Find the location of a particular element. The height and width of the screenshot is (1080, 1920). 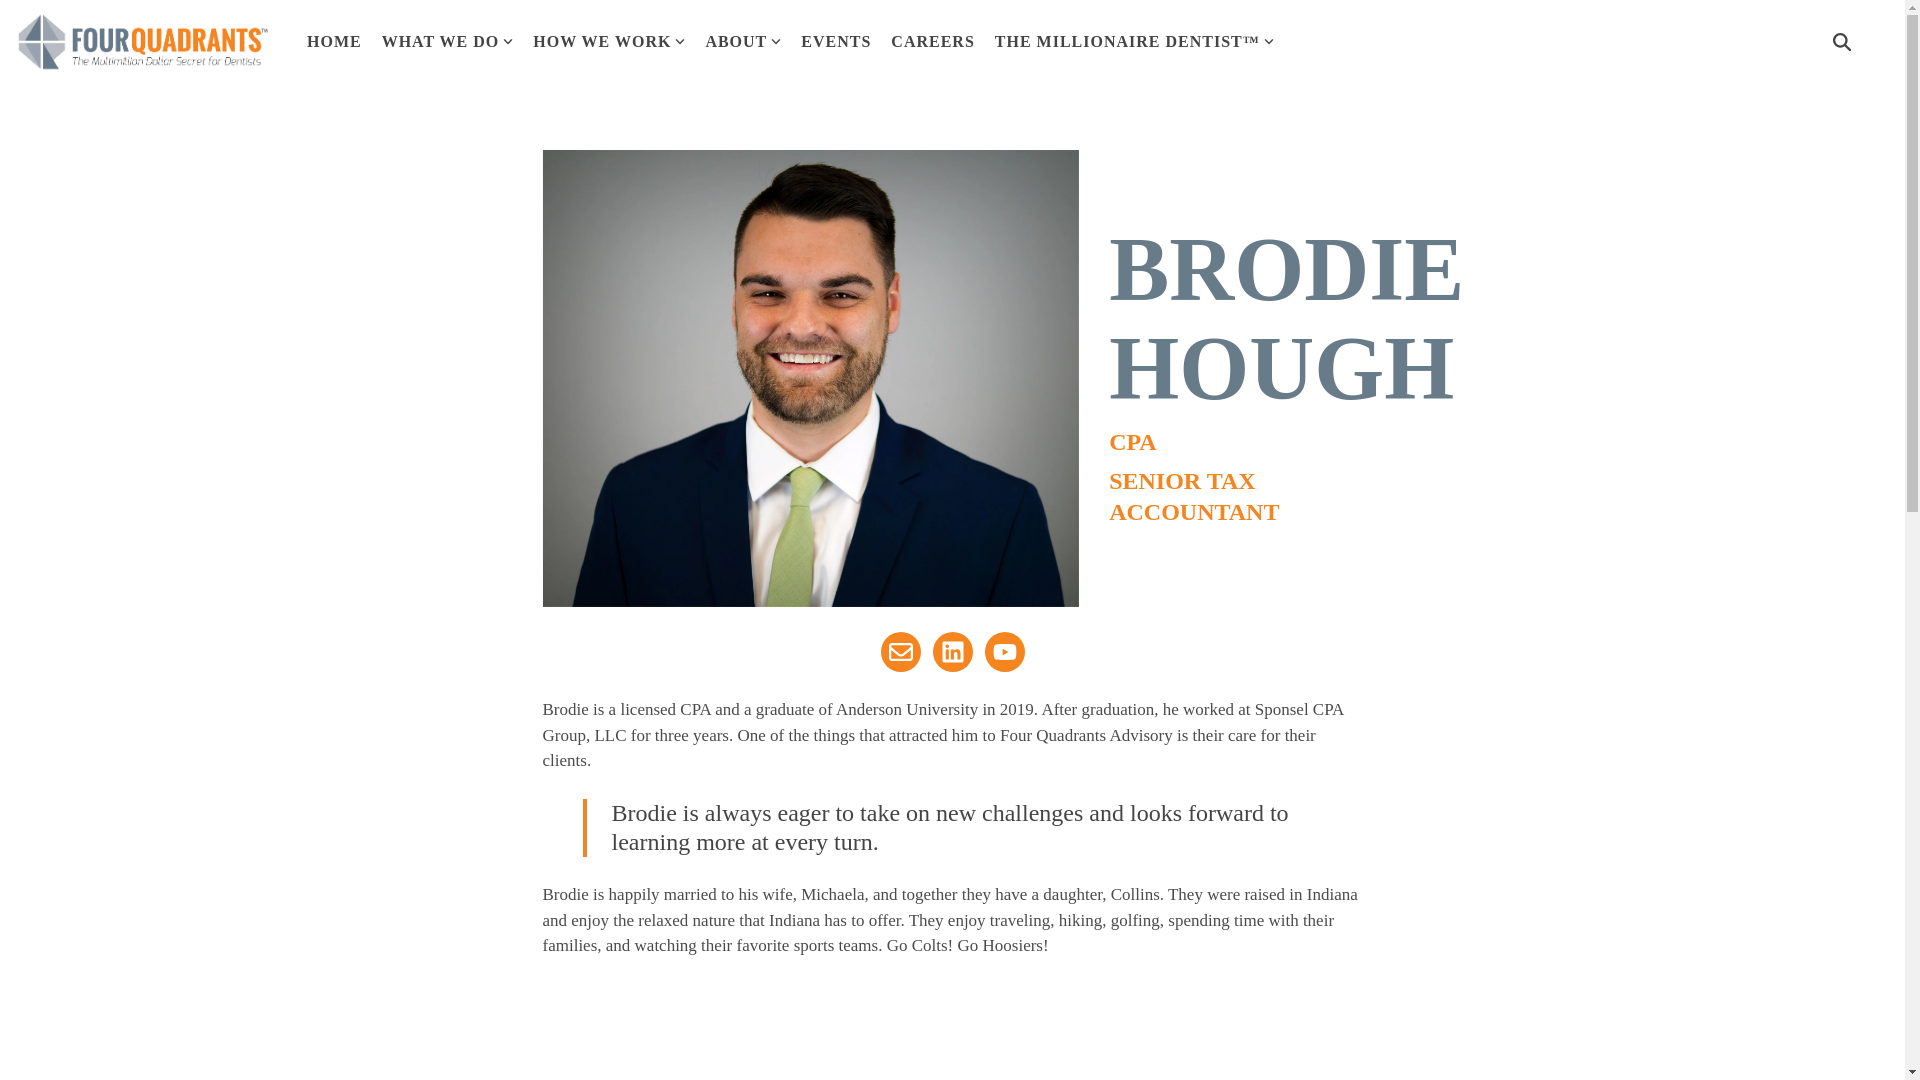

CAREERS is located at coordinates (932, 42).